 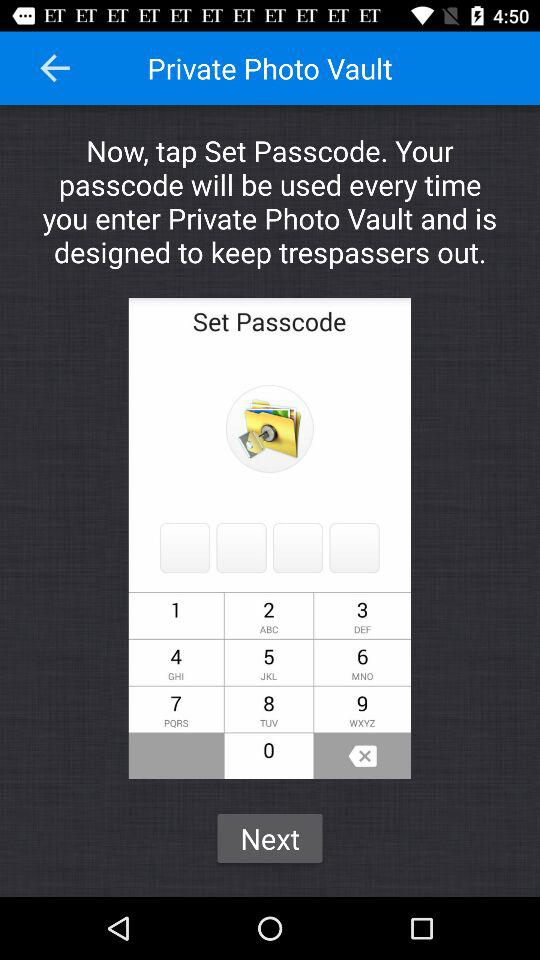 What do you see at coordinates (55, 68) in the screenshot?
I see `tap icon next to the private photo vault icon` at bounding box center [55, 68].